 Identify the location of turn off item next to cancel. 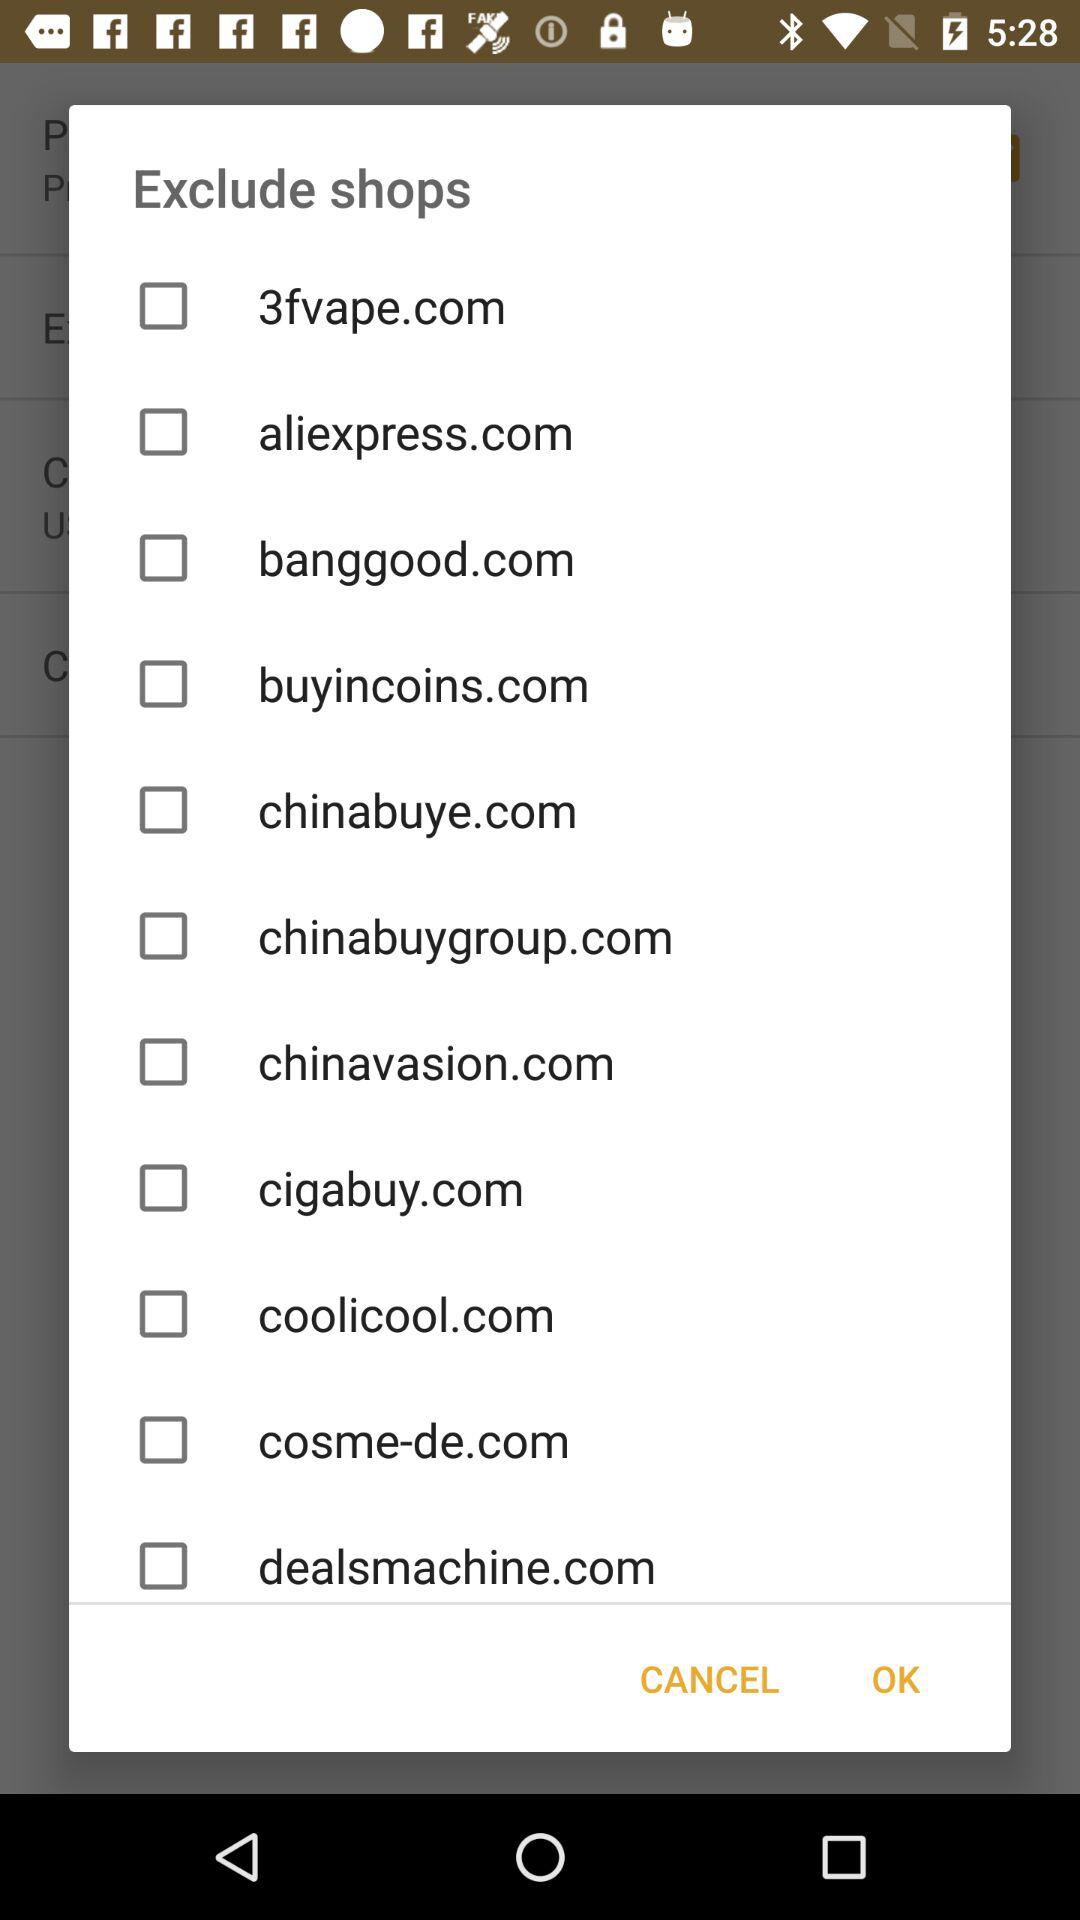
(895, 1678).